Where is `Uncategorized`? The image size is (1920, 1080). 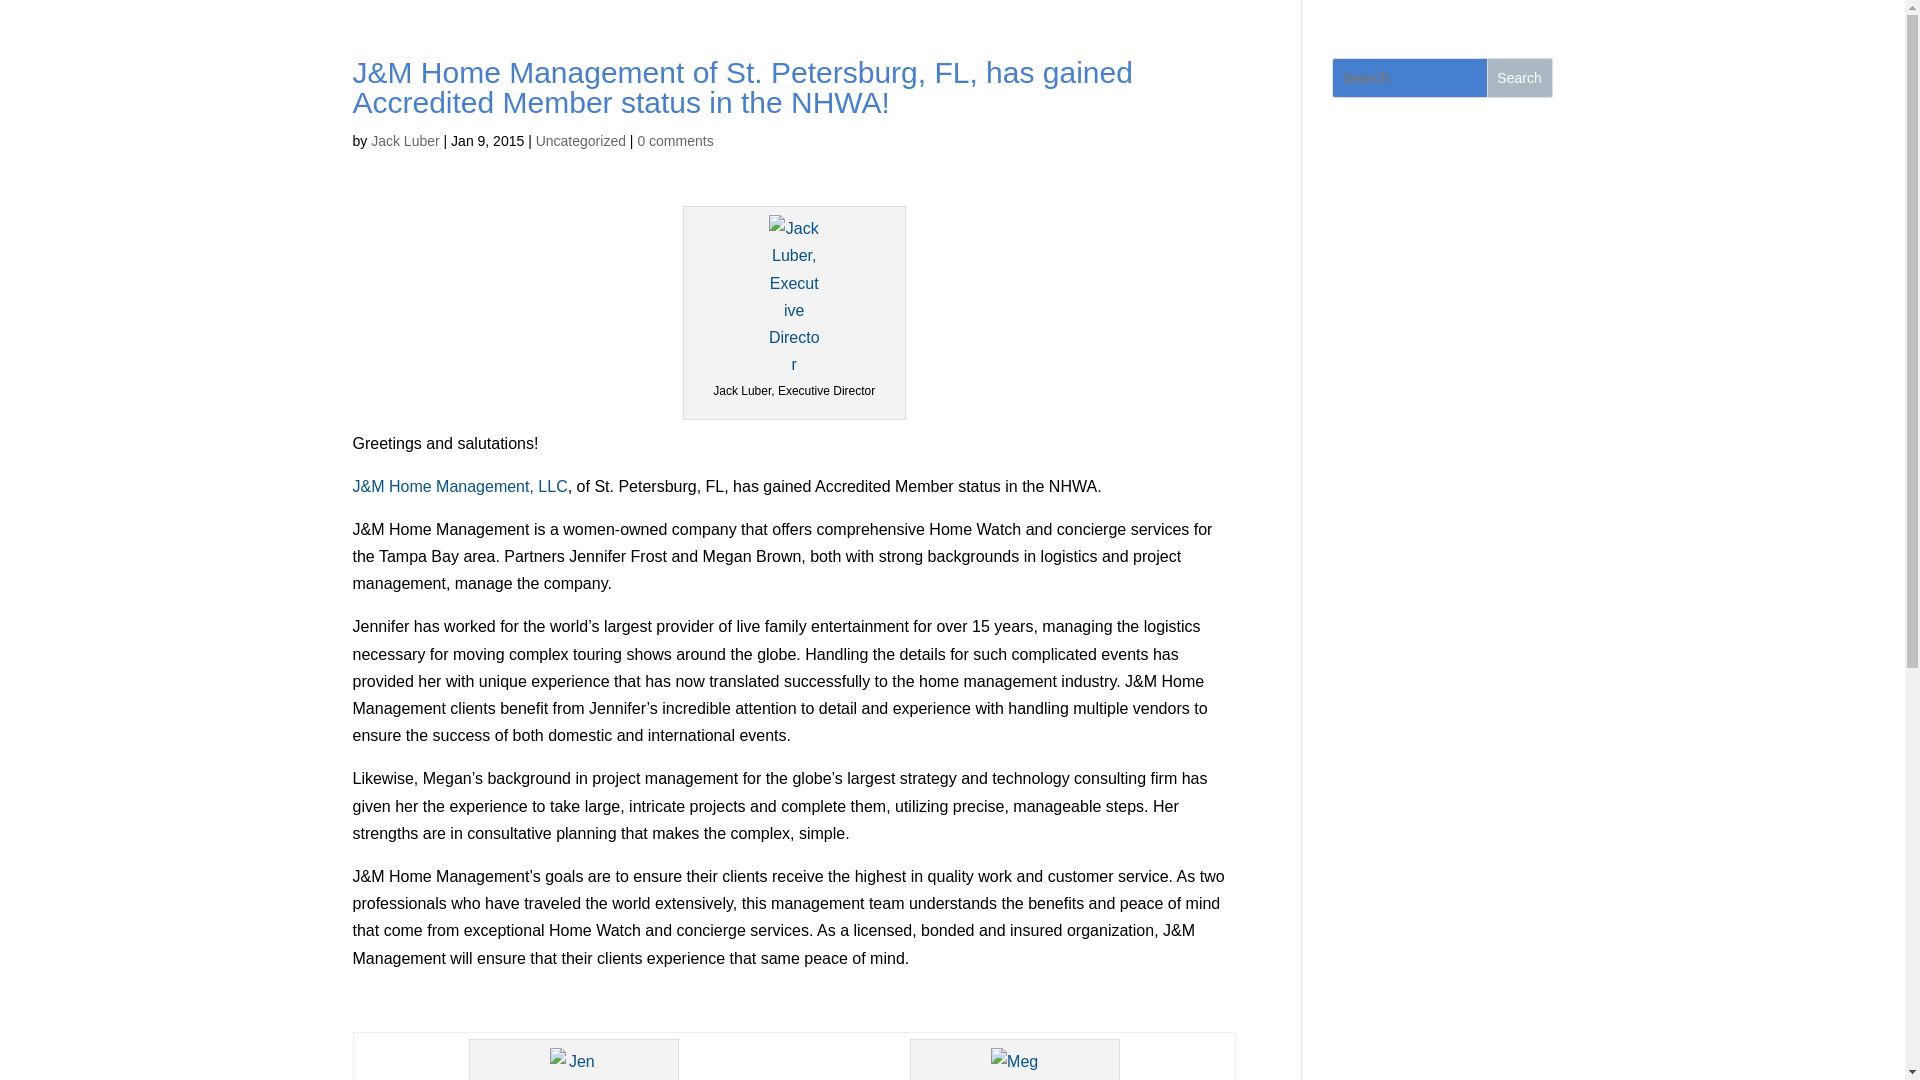 Uncategorized is located at coordinates (580, 140).